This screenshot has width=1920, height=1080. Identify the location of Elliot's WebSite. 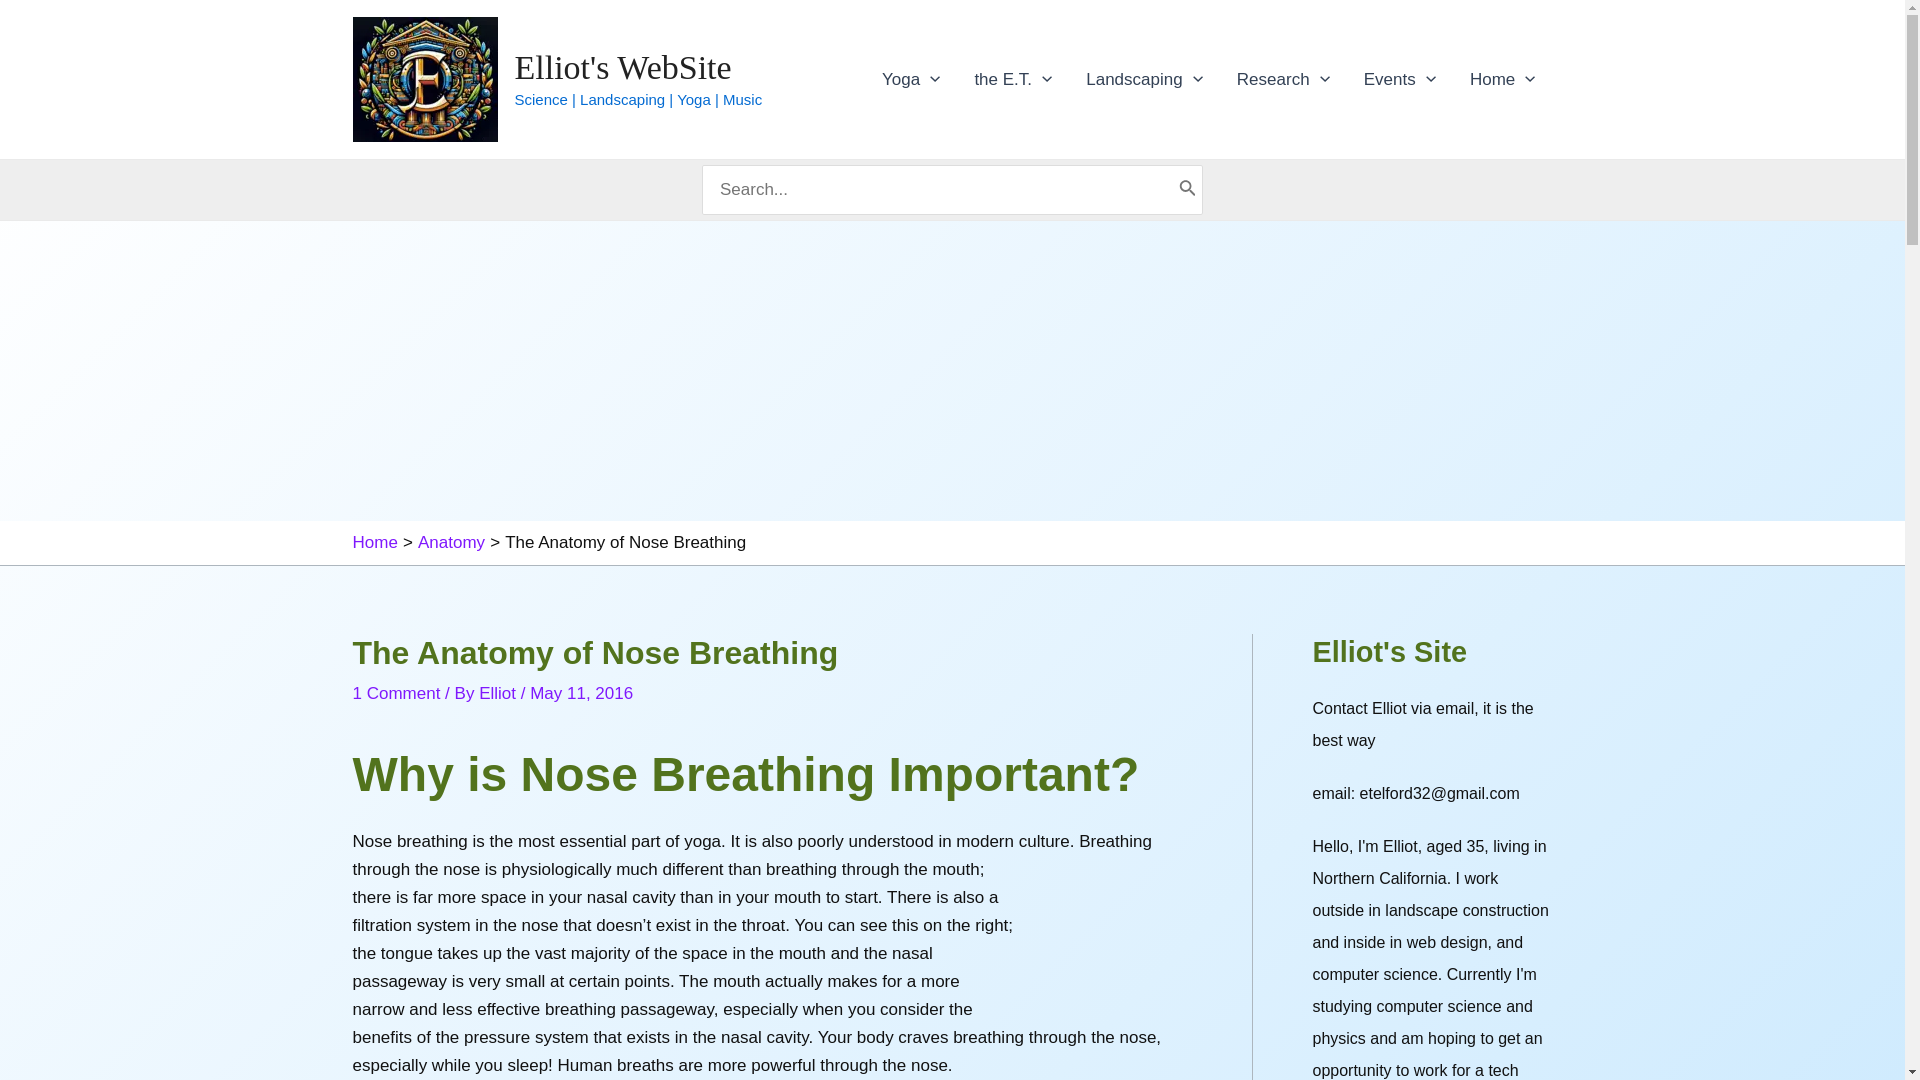
(622, 67).